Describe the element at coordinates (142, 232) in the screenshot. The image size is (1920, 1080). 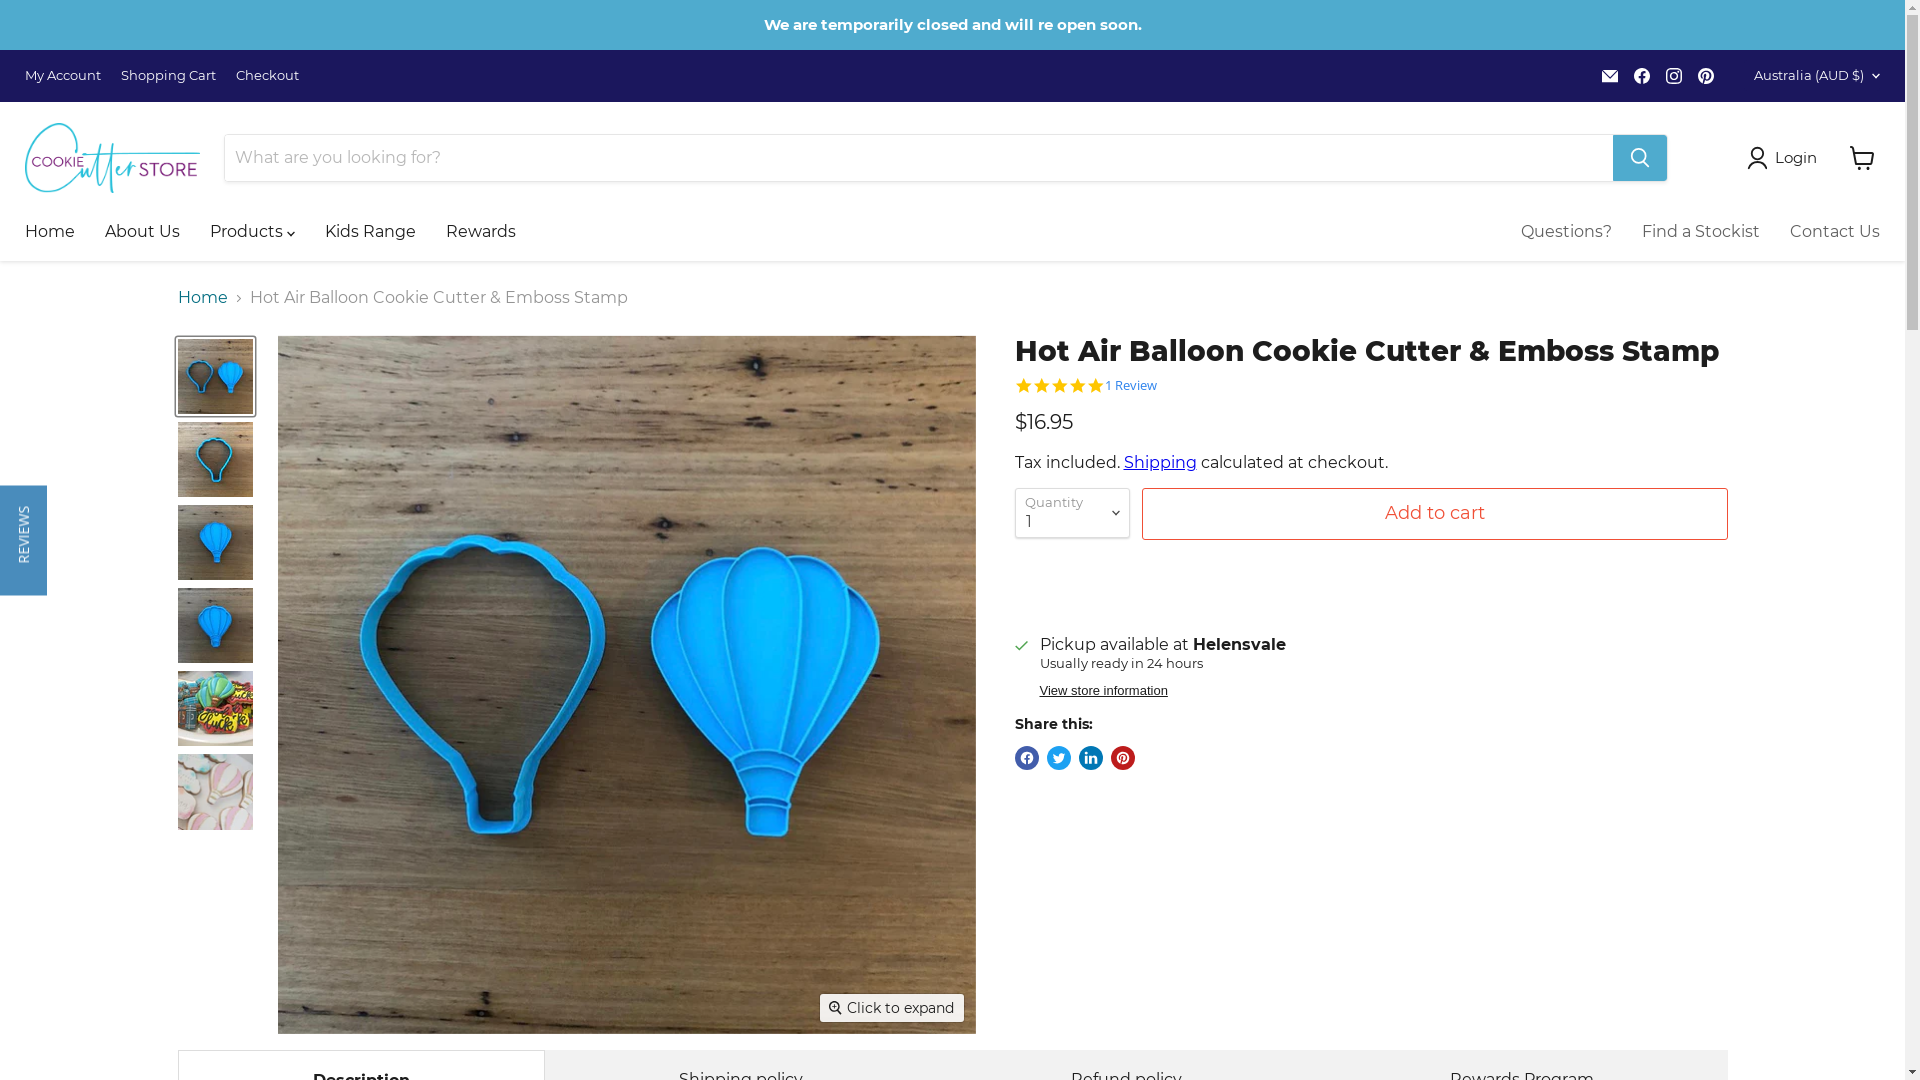
I see `About Us` at that location.